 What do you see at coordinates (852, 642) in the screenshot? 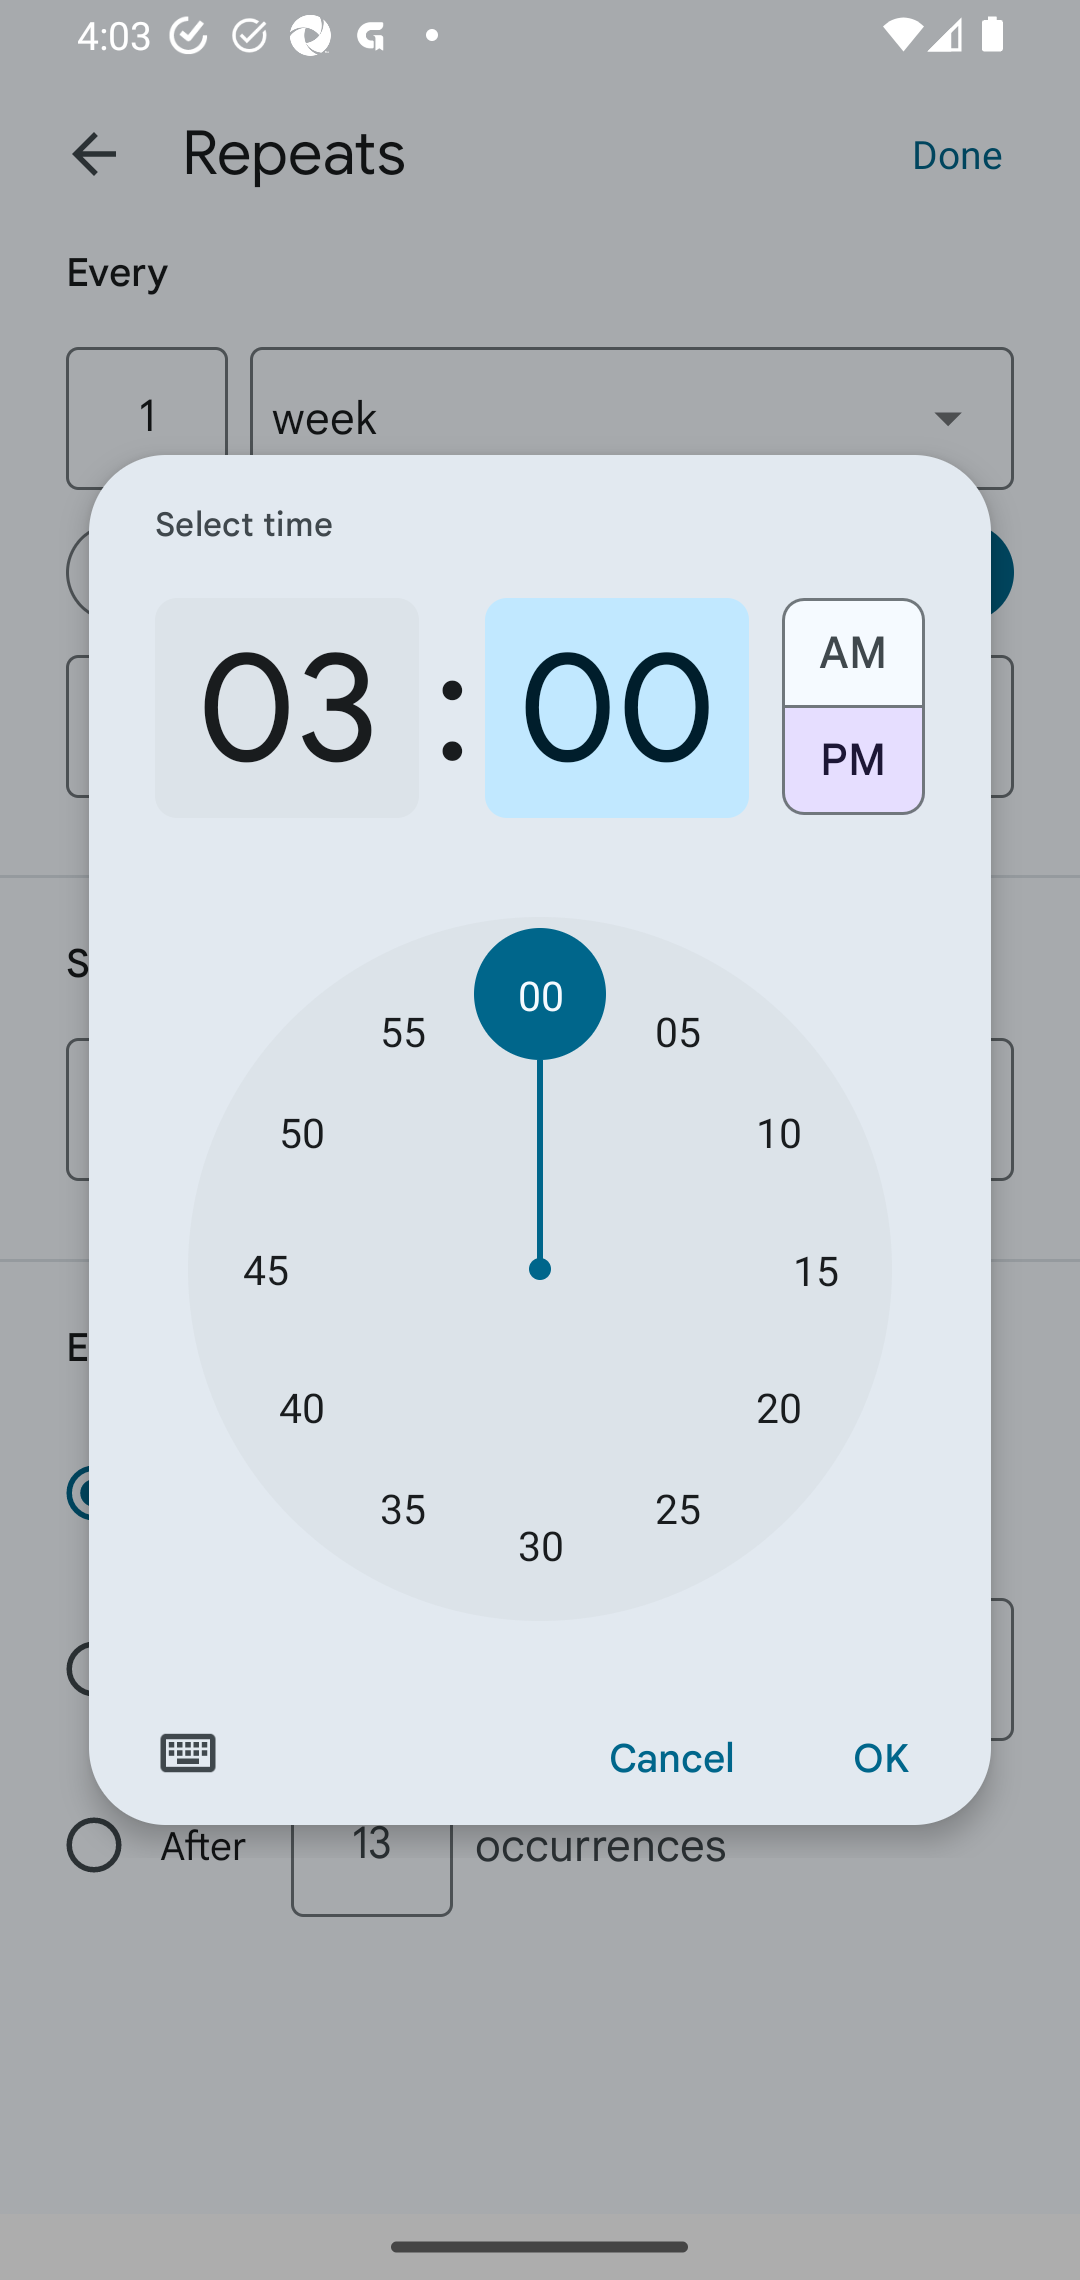
I see `AM` at bounding box center [852, 642].